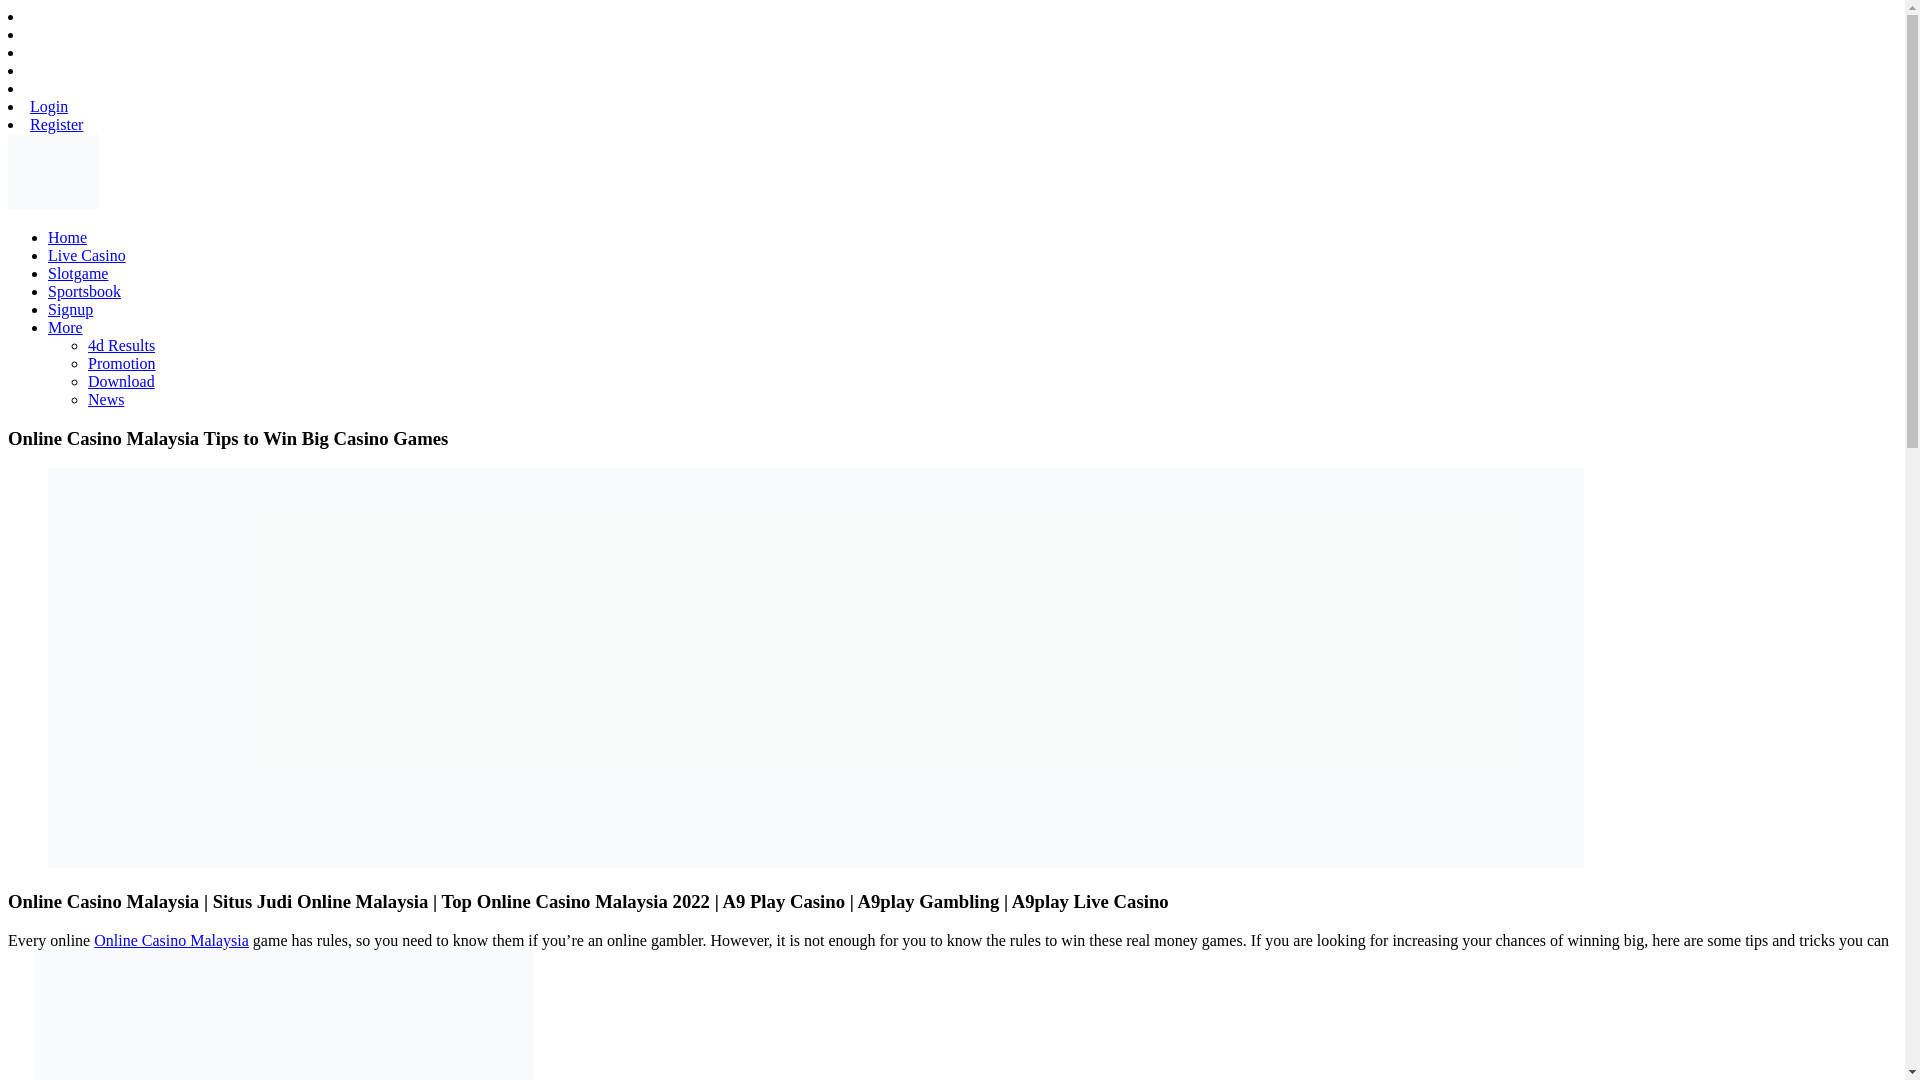 The width and height of the screenshot is (1920, 1080). What do you see at coordinates (122, 363) in the screenshot?
I see `Promotion` at bounding box center [122, 363].